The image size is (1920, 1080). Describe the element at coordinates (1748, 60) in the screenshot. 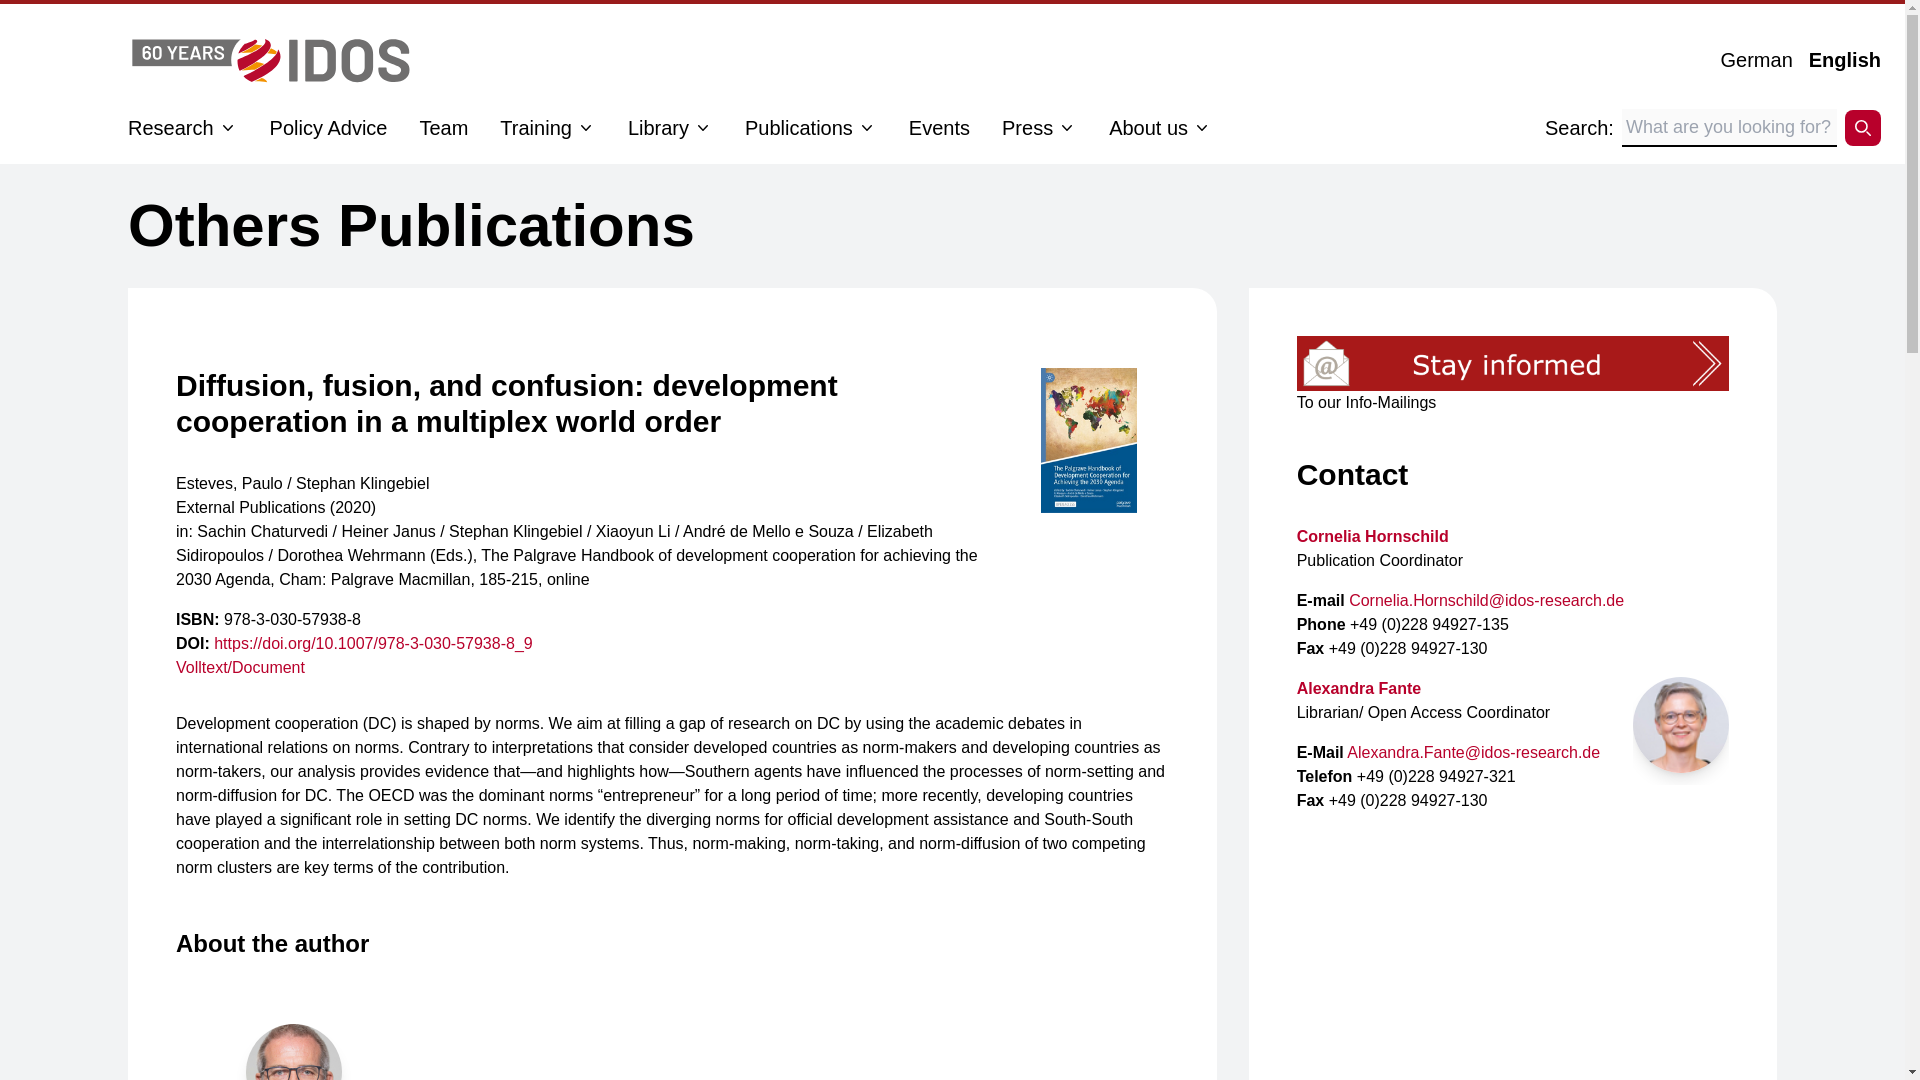

I see `German` at that location.